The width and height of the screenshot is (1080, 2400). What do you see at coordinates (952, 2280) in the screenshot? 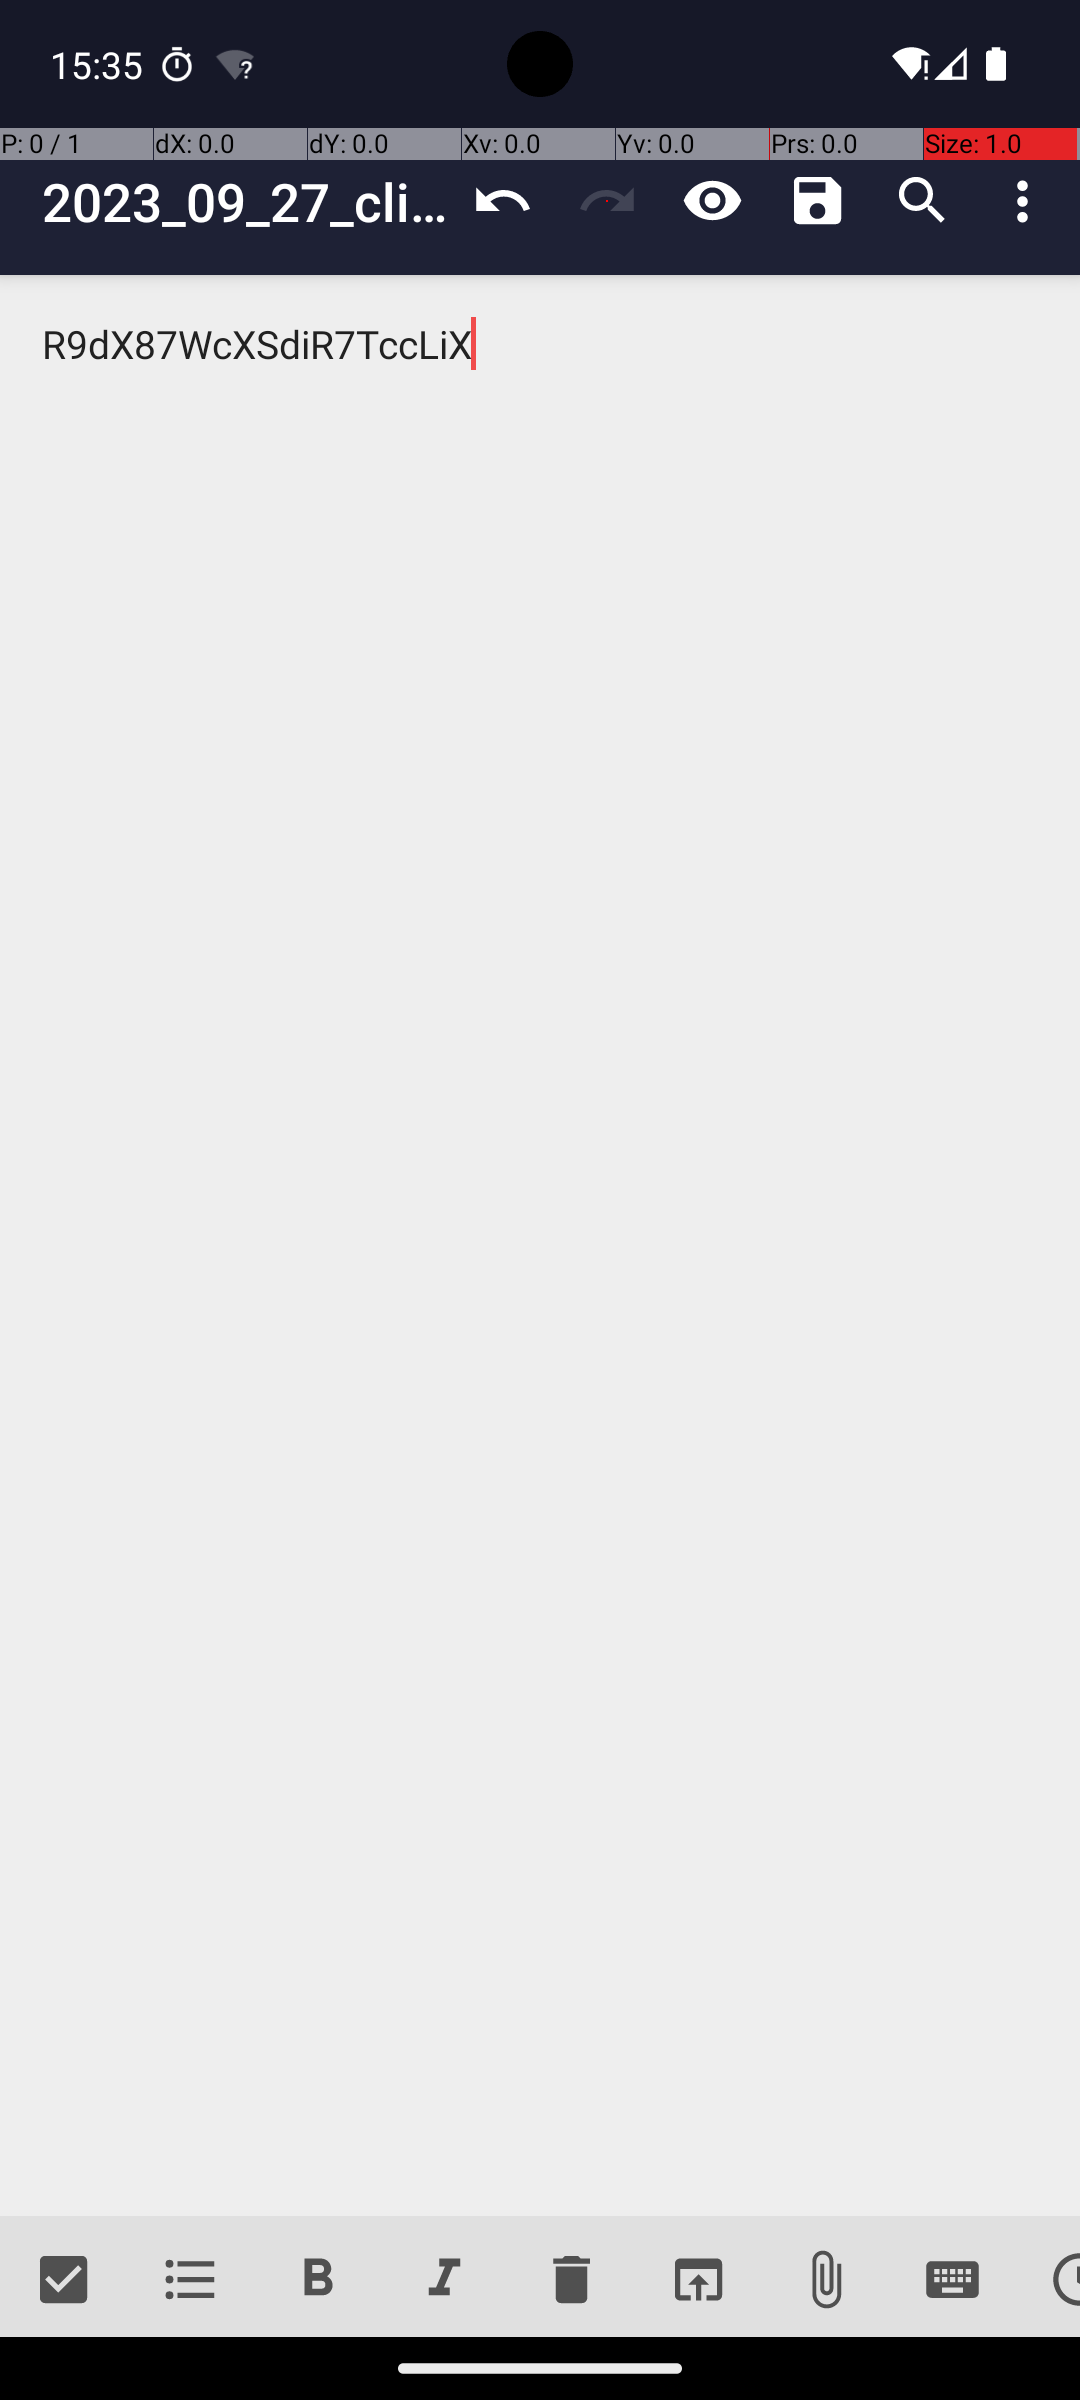
I see `Special Key` at bounding box center [952, 2280].